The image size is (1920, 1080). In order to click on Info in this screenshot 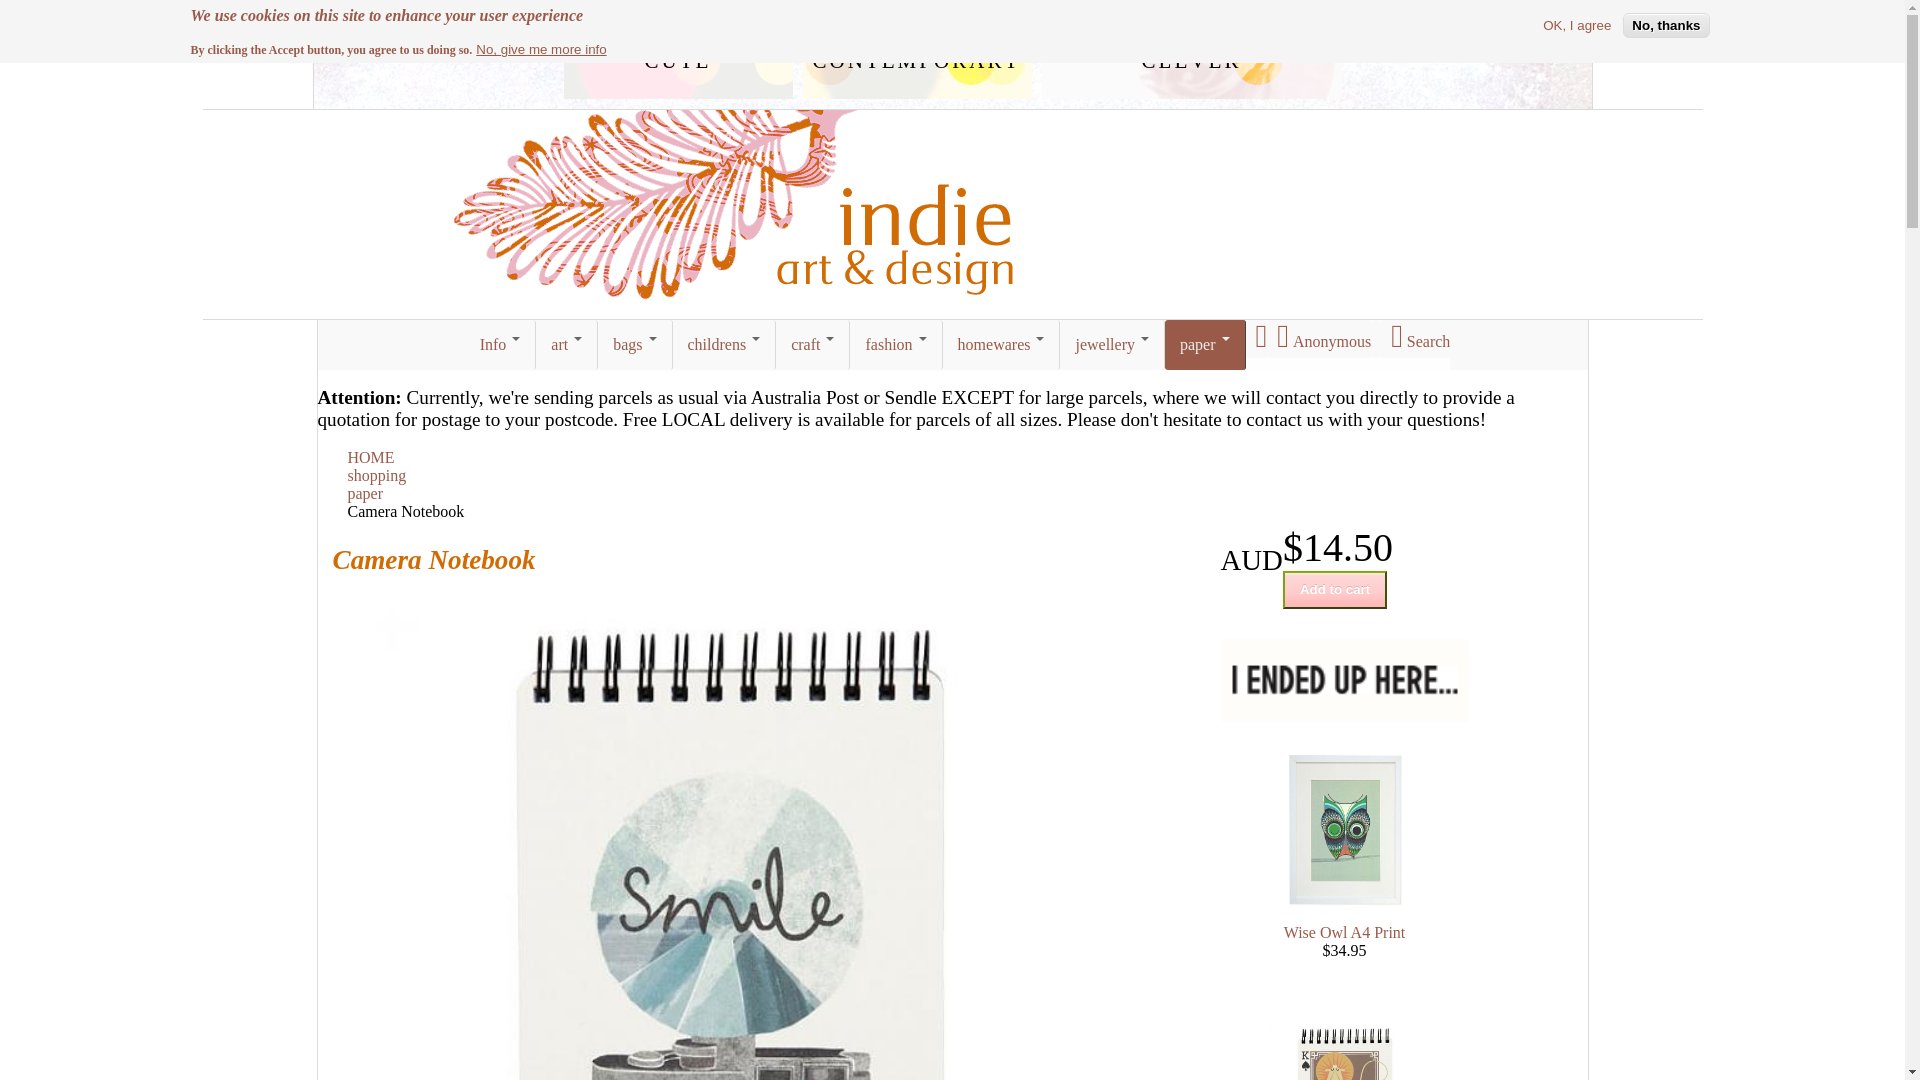, I will do `click(501, 345)`.